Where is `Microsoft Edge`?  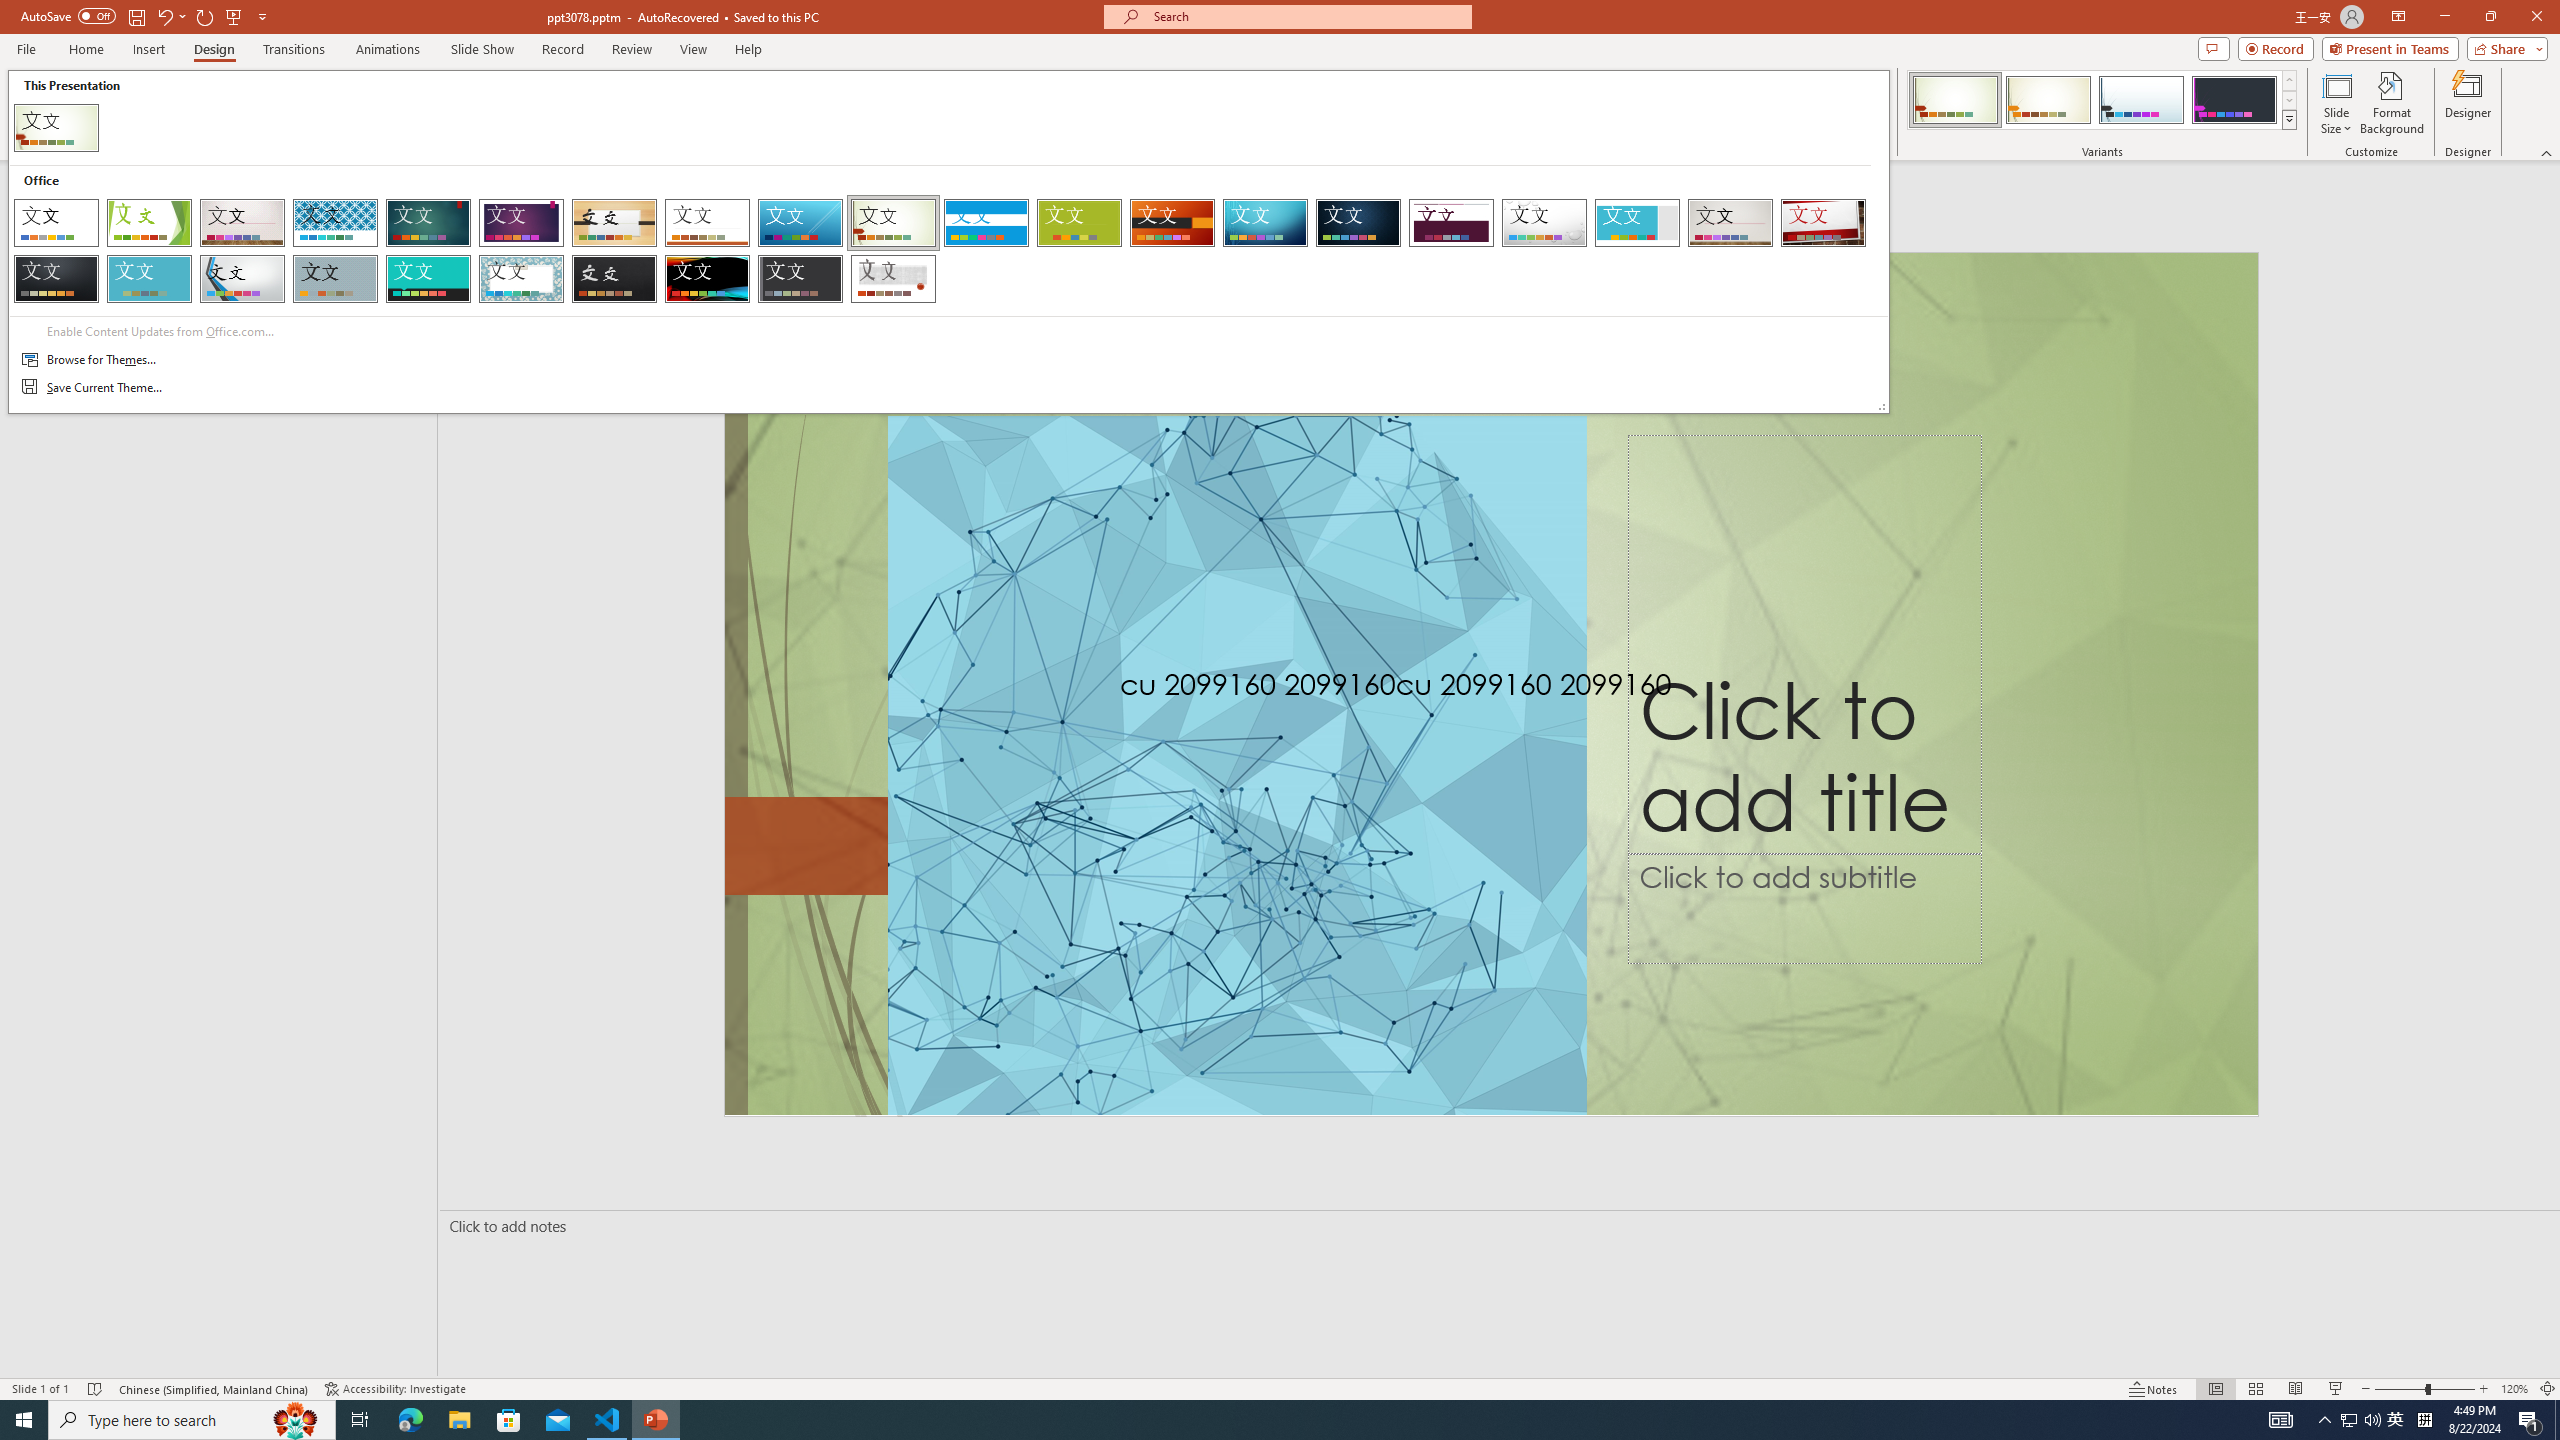 Microsoft Edge is located at coordinates (410, 1420).